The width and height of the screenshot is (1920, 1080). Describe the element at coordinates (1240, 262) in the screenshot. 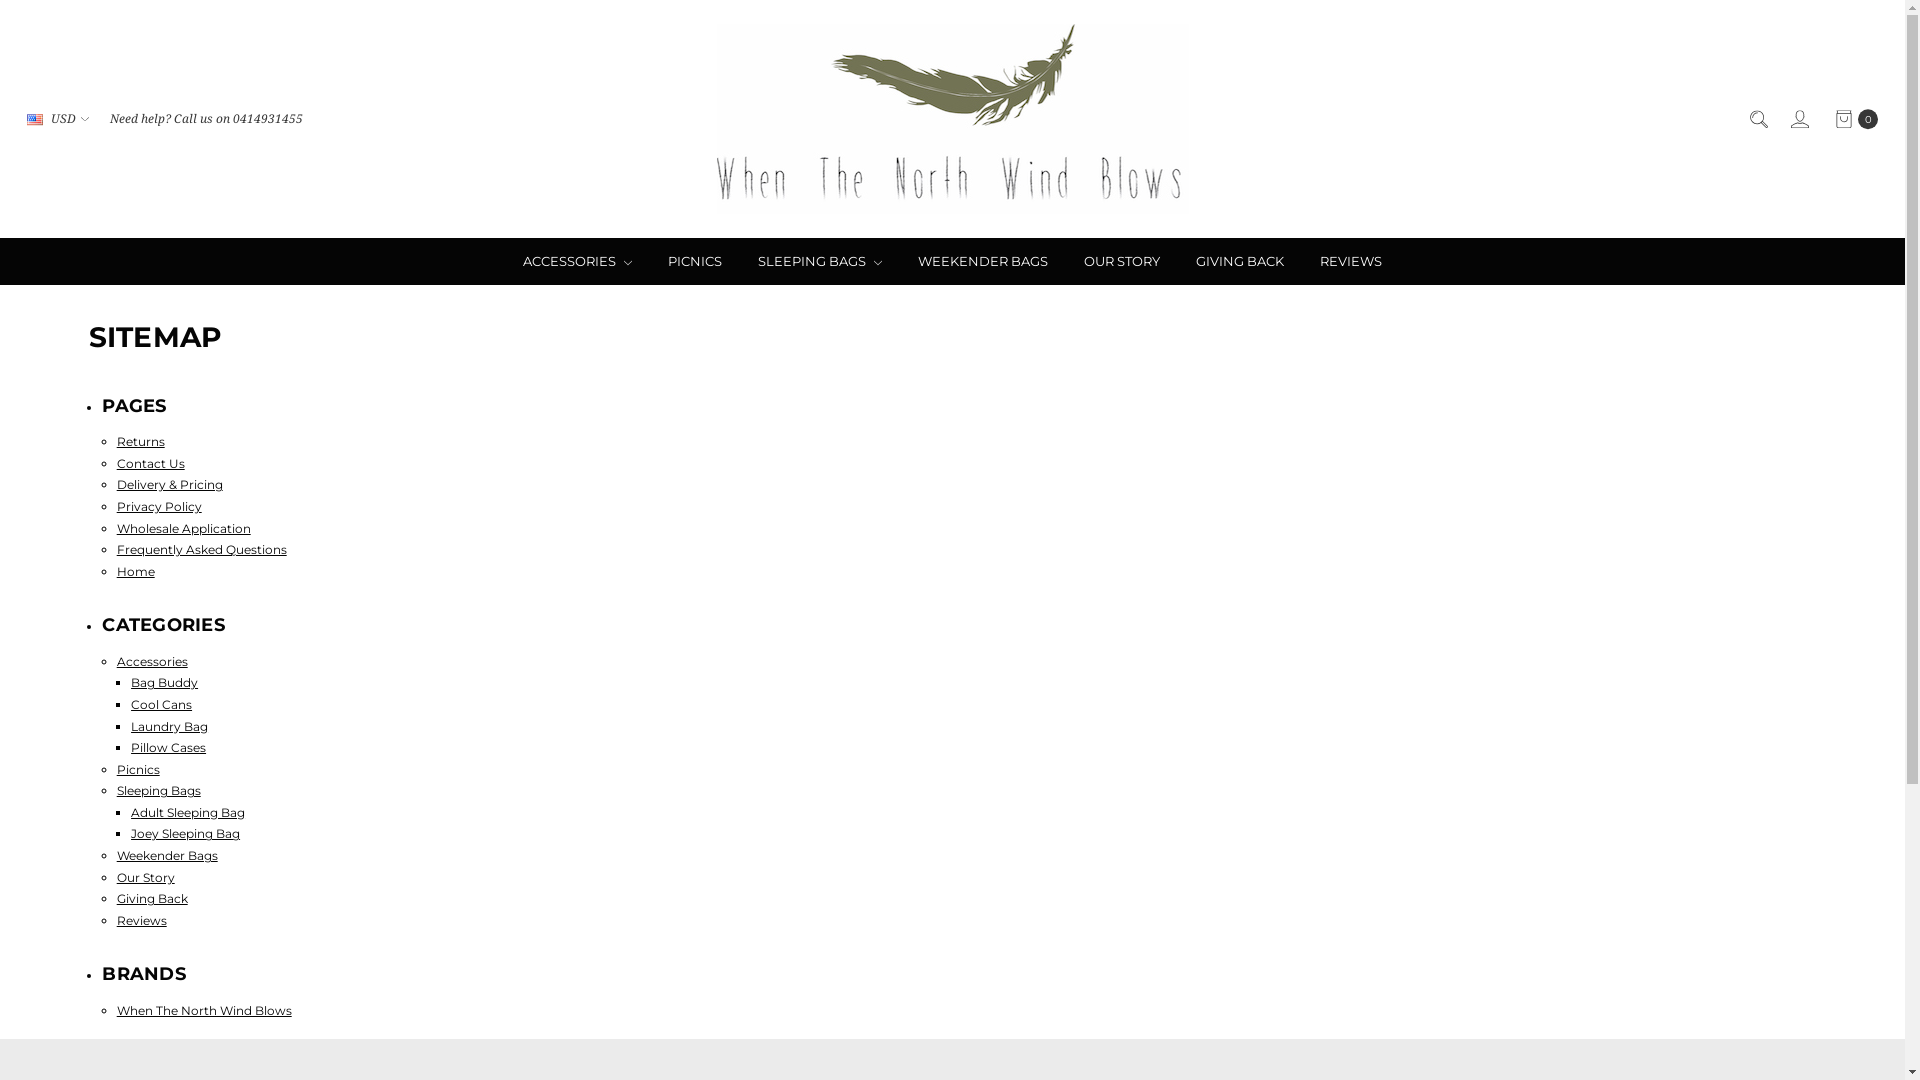

I see `GIVING BACK` at that location.